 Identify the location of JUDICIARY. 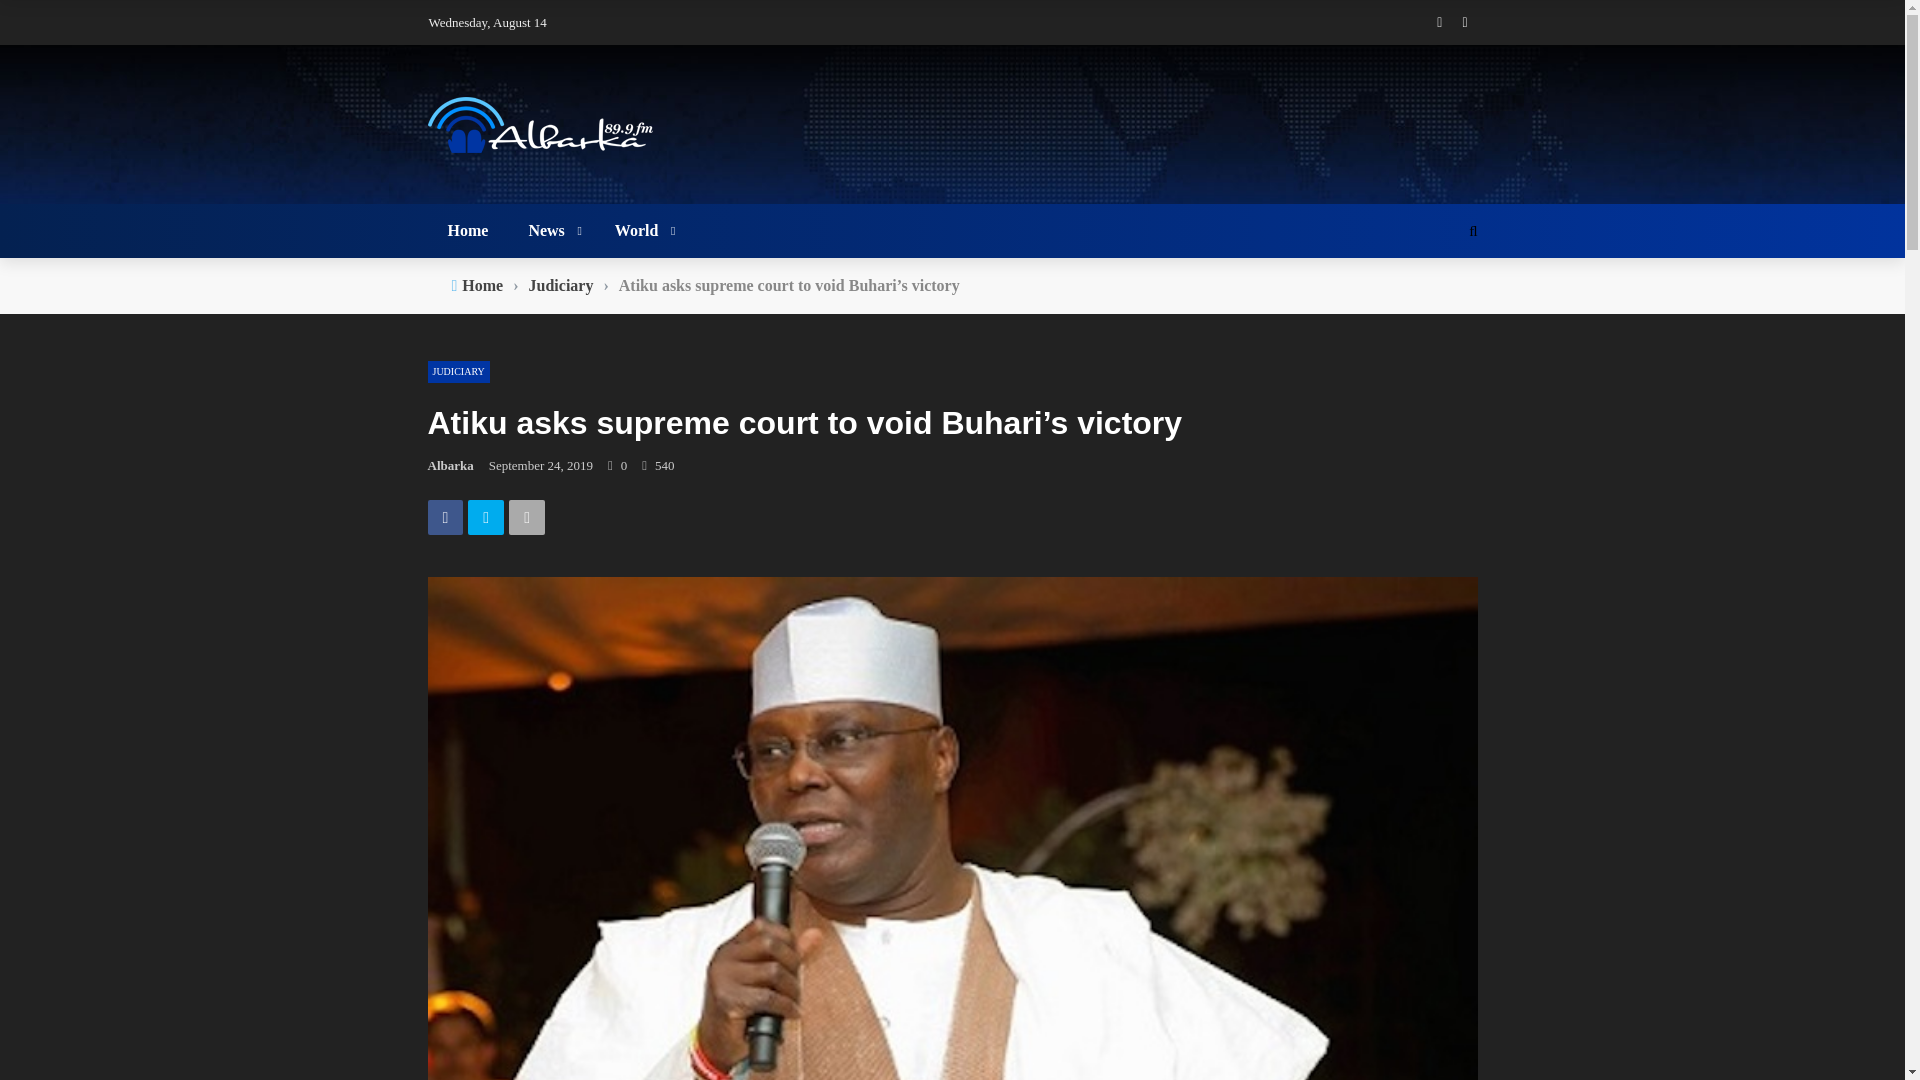
(458, 372).